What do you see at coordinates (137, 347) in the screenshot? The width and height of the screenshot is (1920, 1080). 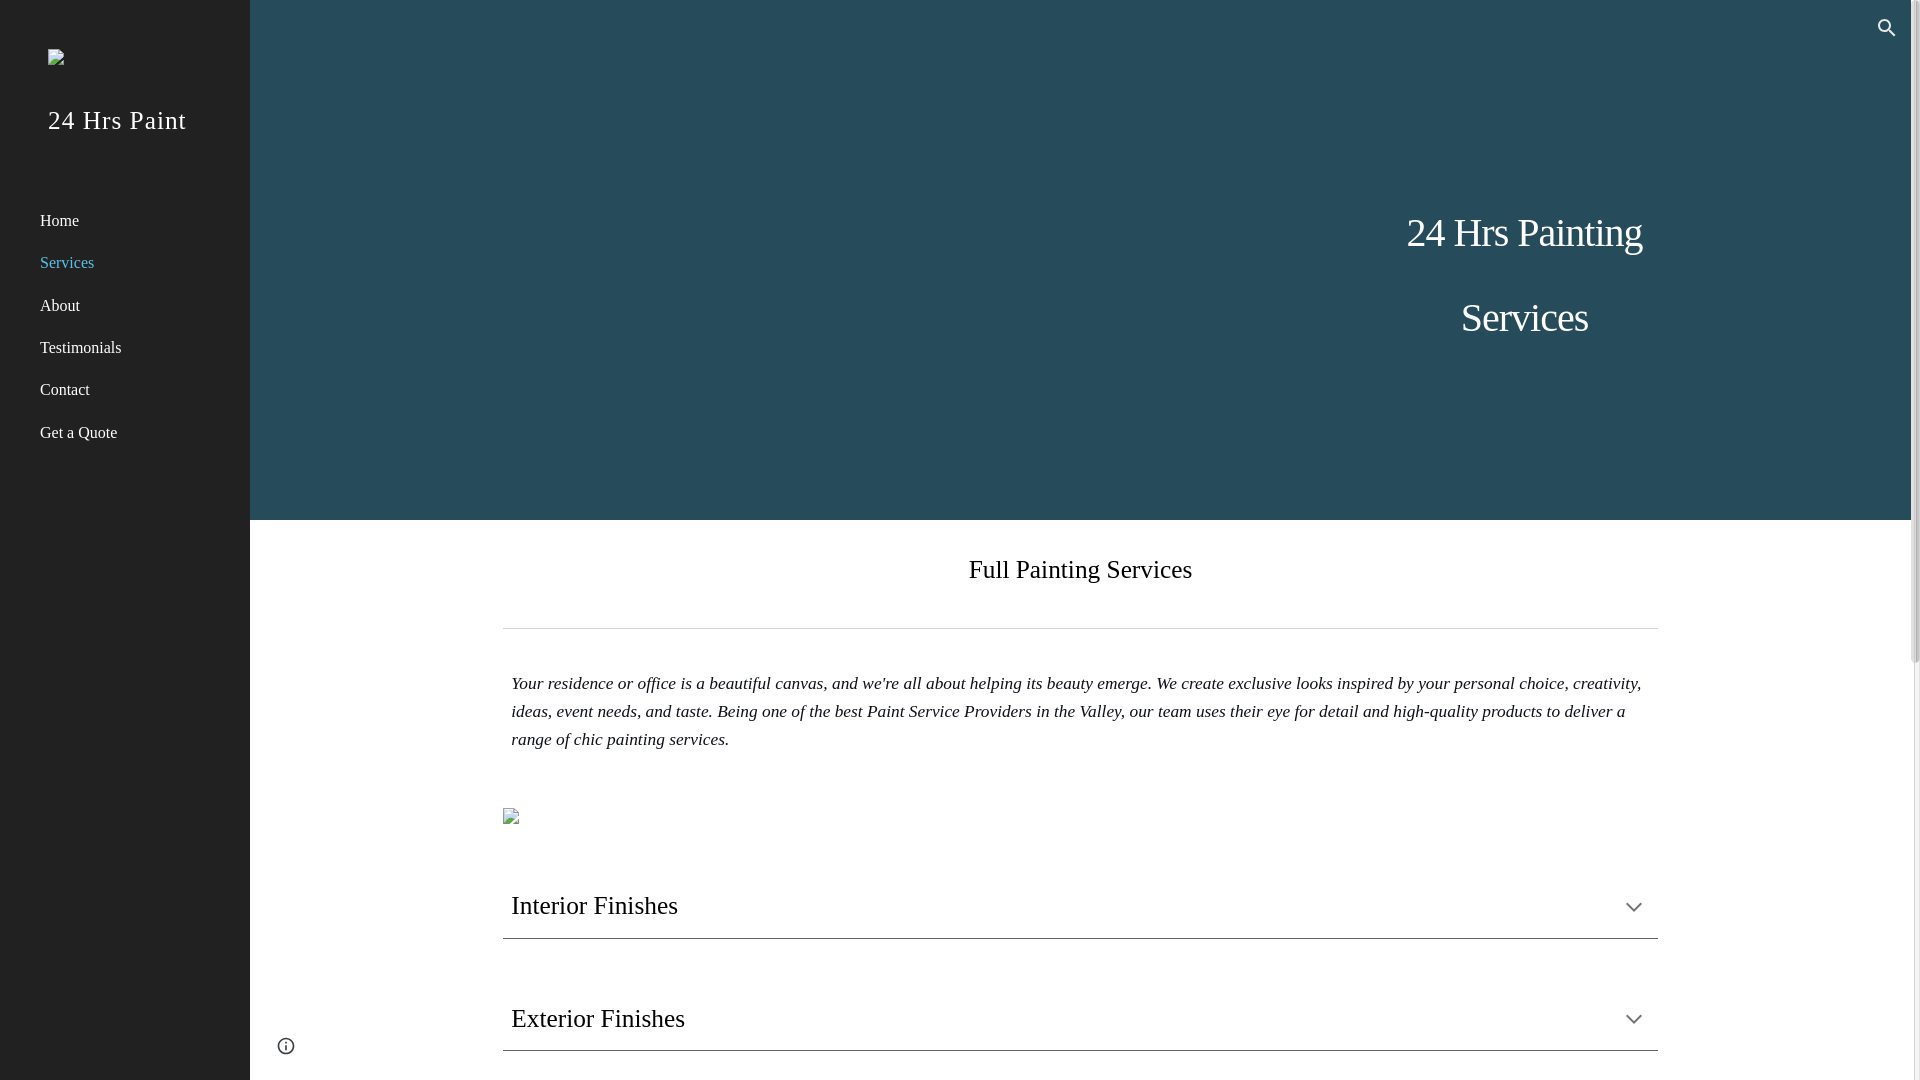 I see `Testimonials` at bounding box center [137, 347].